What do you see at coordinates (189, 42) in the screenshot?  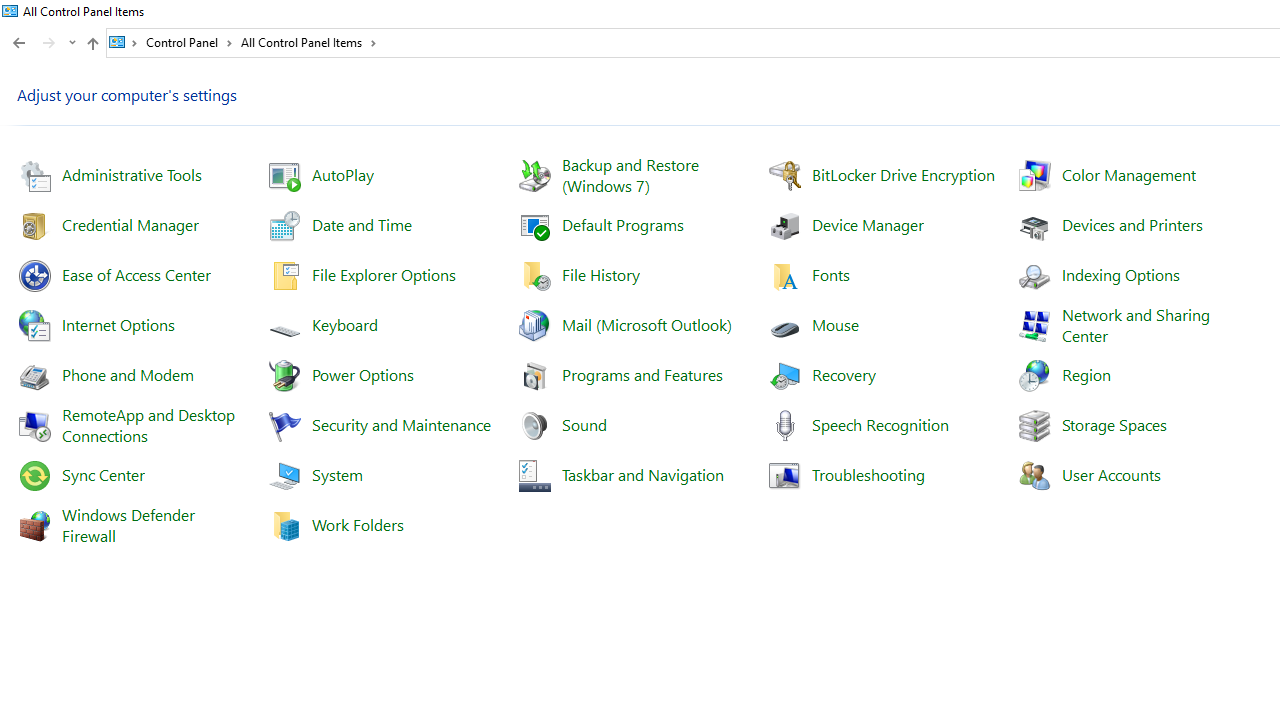 I see `Control Panel` at bounding box center [189, 42].